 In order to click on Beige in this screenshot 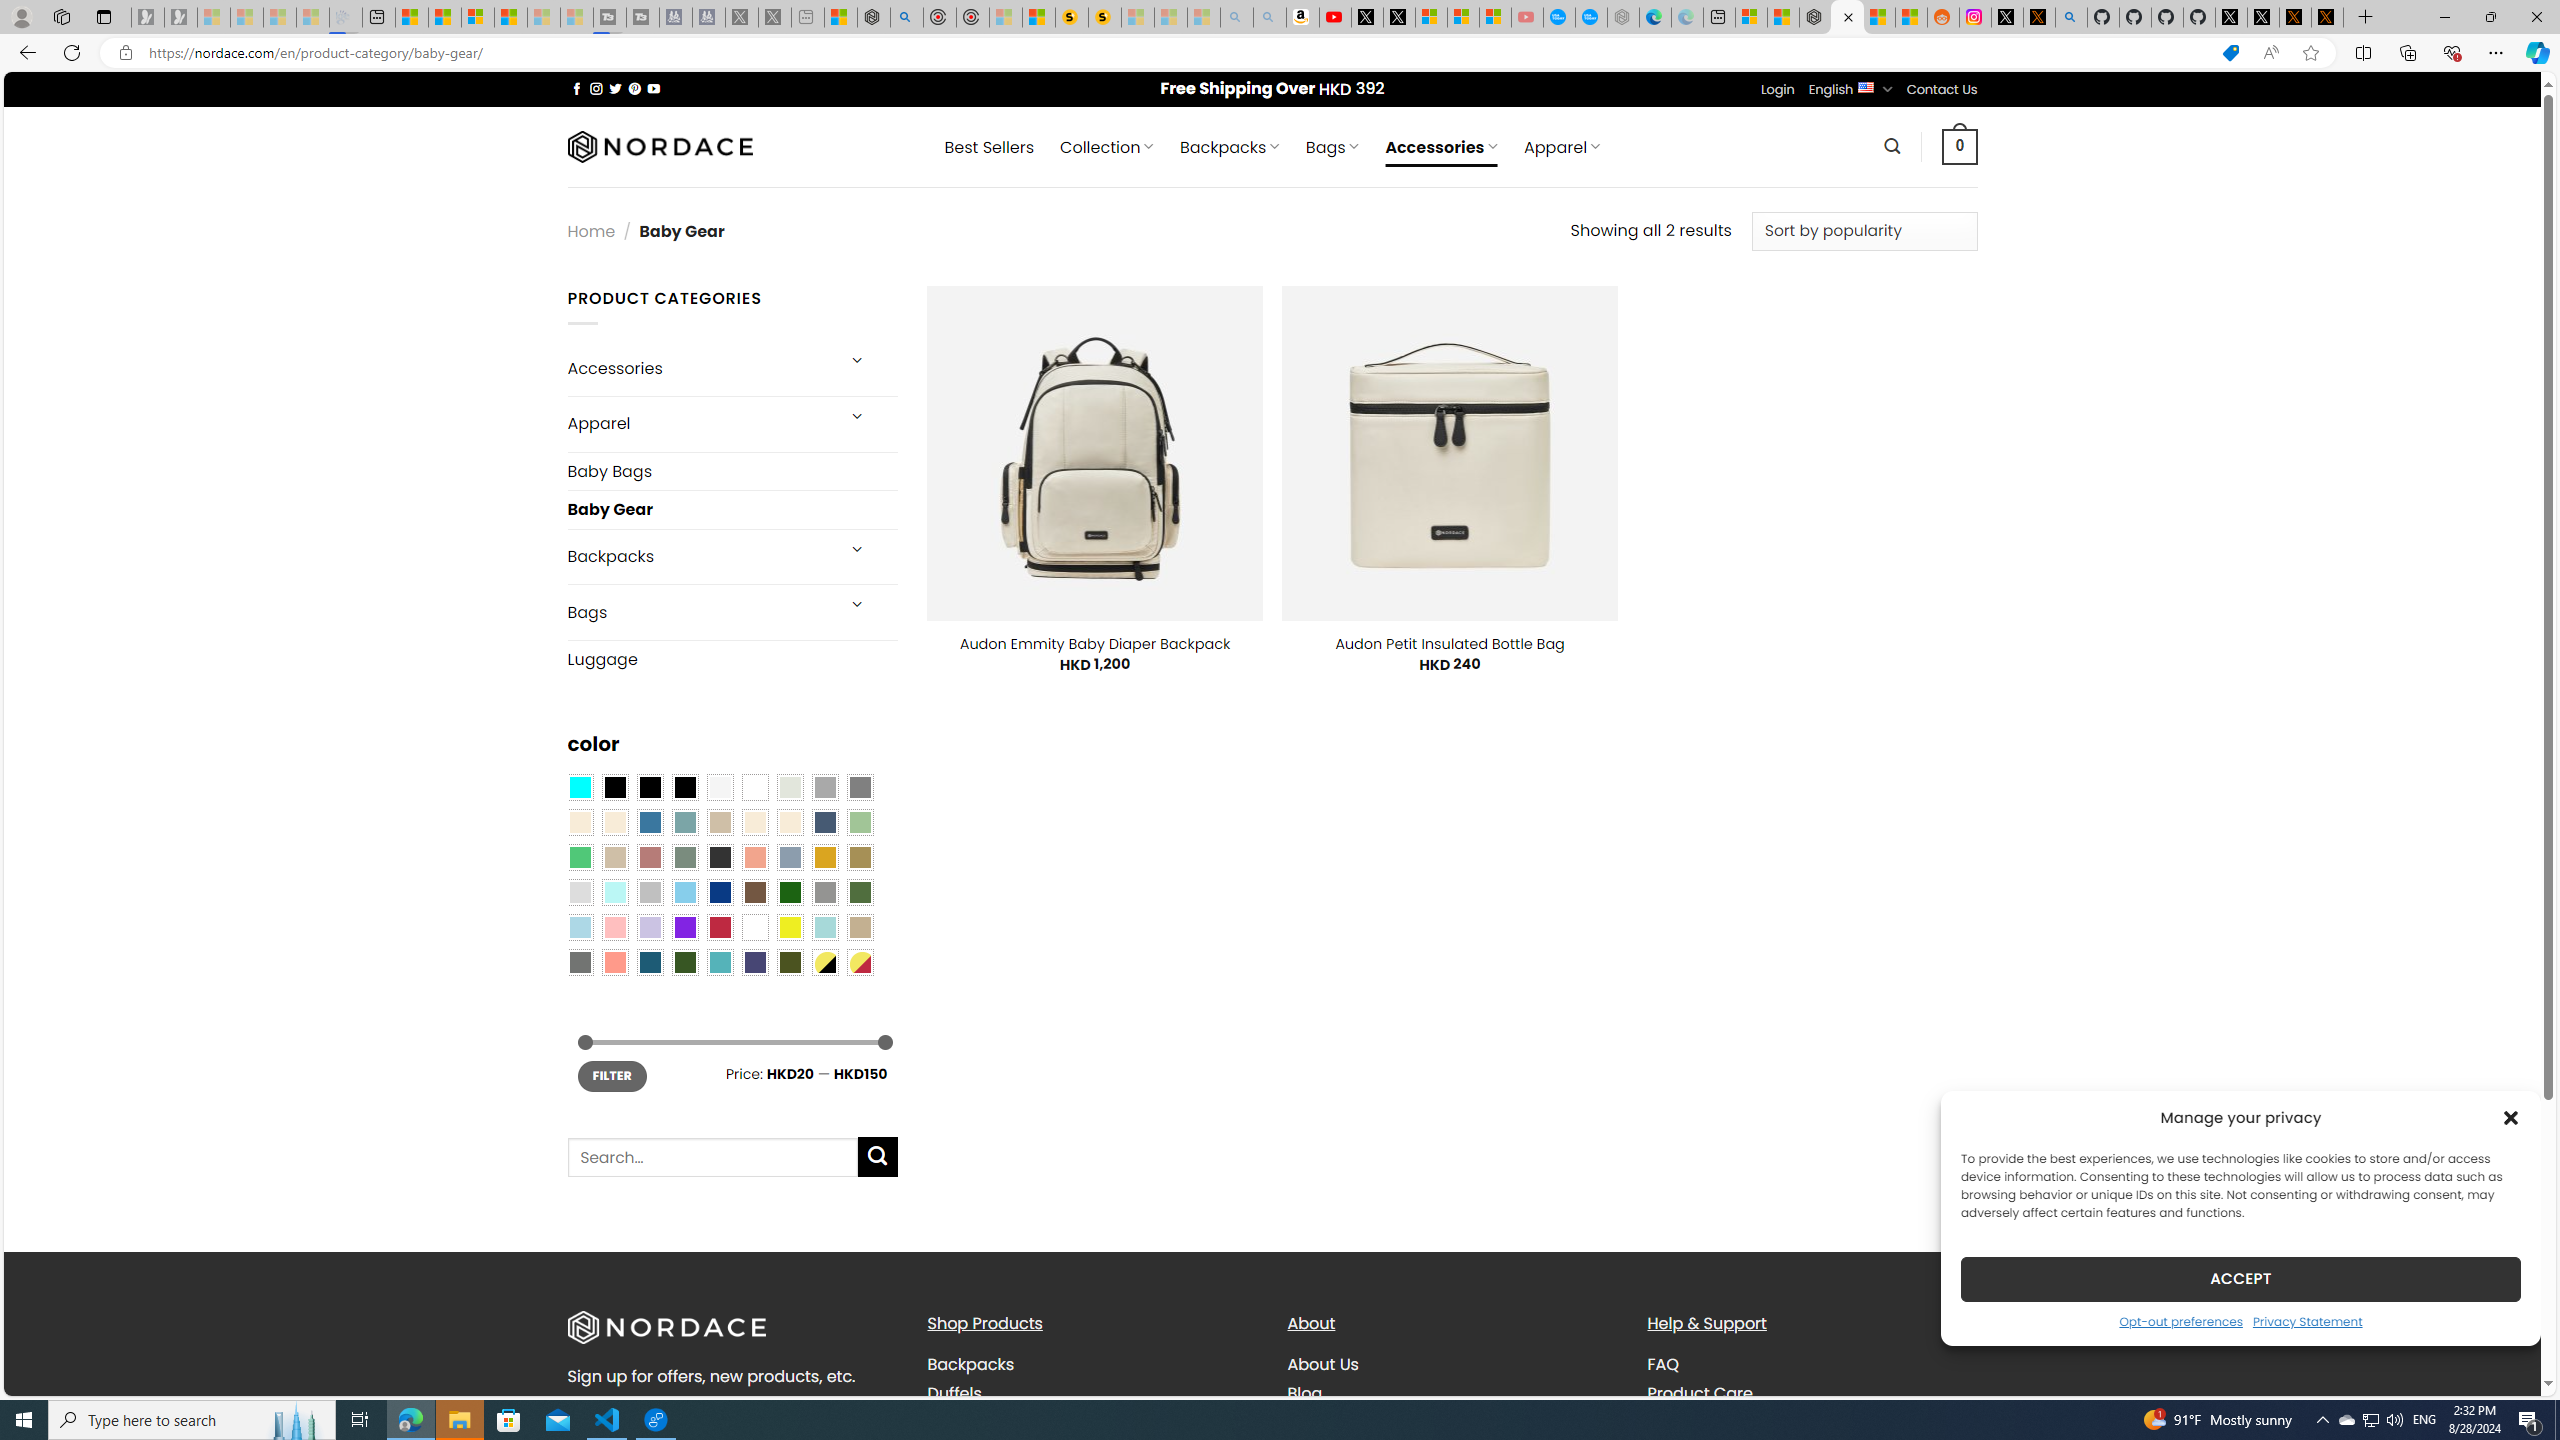, I will do `click(579, 822)`.